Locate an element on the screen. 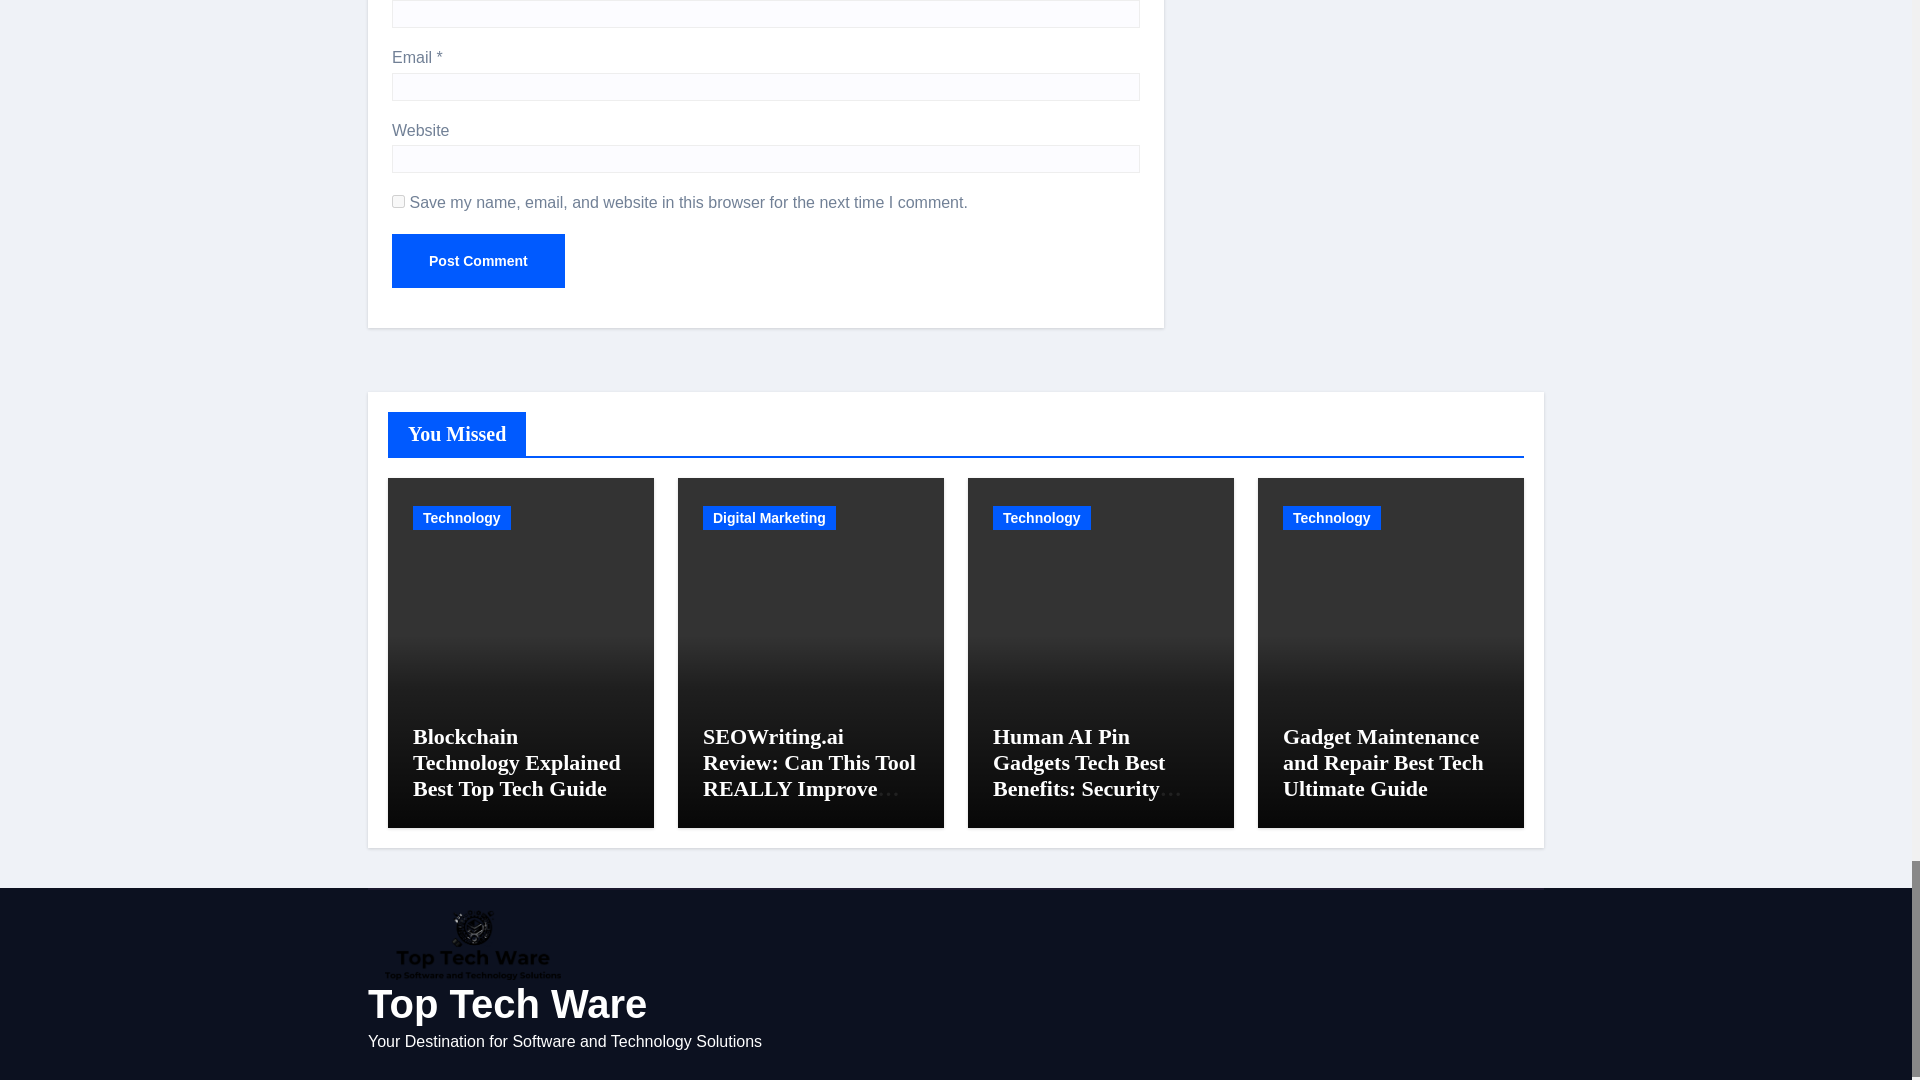 This screenshot has width=1920, height=1080. Post Comment is located at coordinates (478, 261).